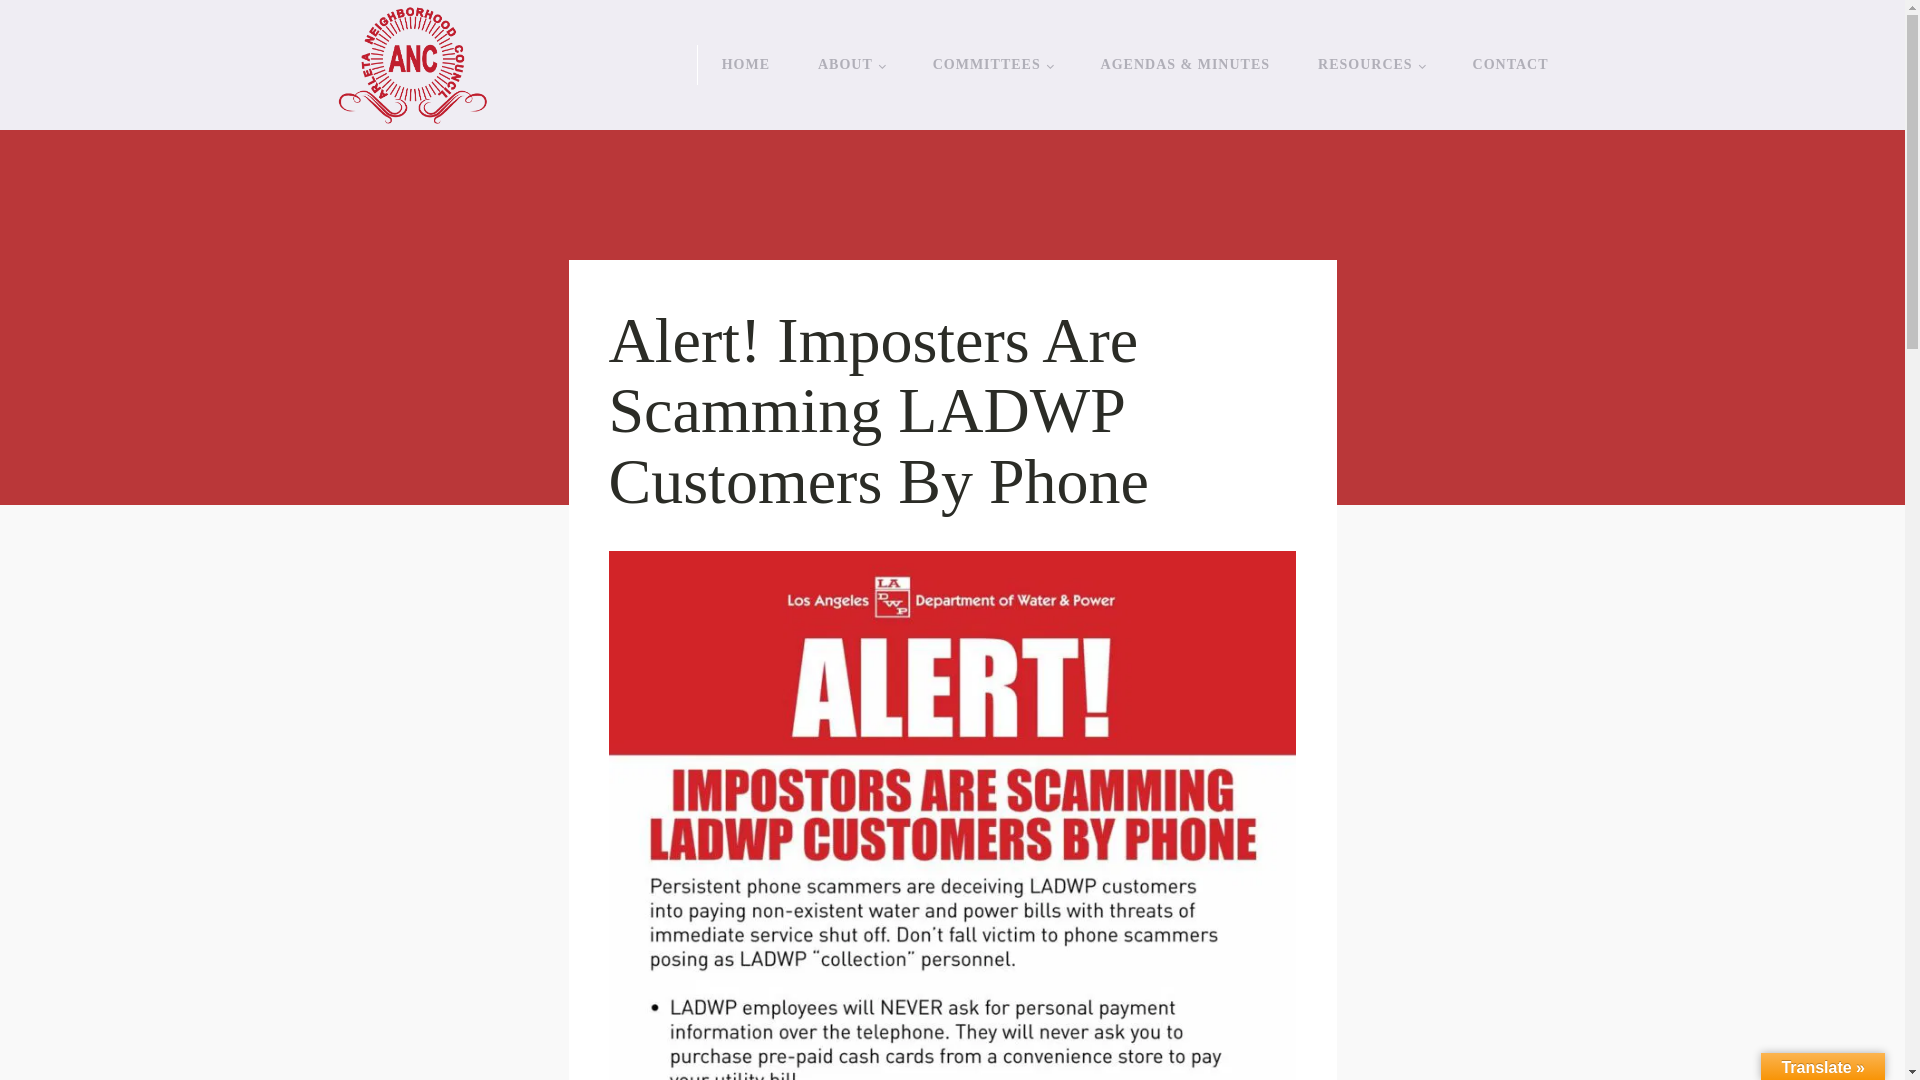 The height and width of the screenshot is (1080, 1920). I want to click on HOME, so click(746, 65).